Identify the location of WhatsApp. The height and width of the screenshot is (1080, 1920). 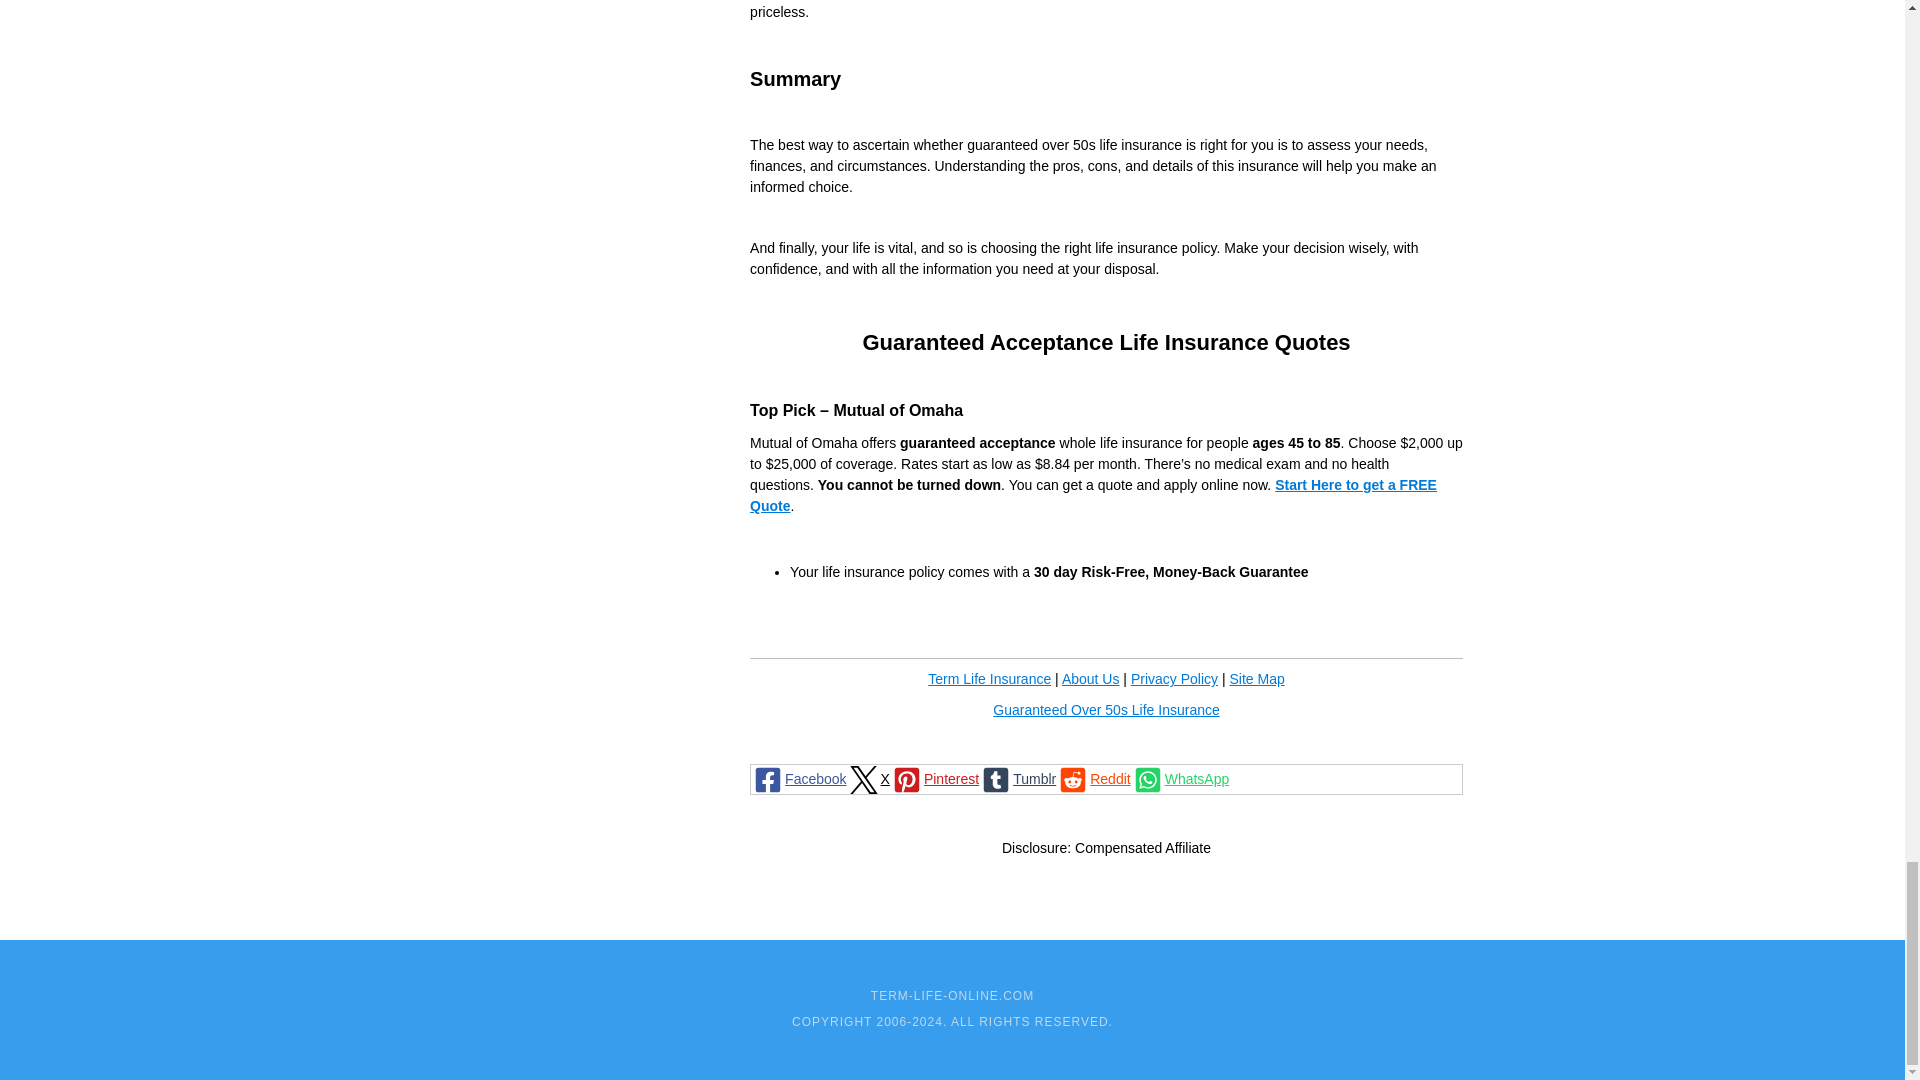
(1180, 778).